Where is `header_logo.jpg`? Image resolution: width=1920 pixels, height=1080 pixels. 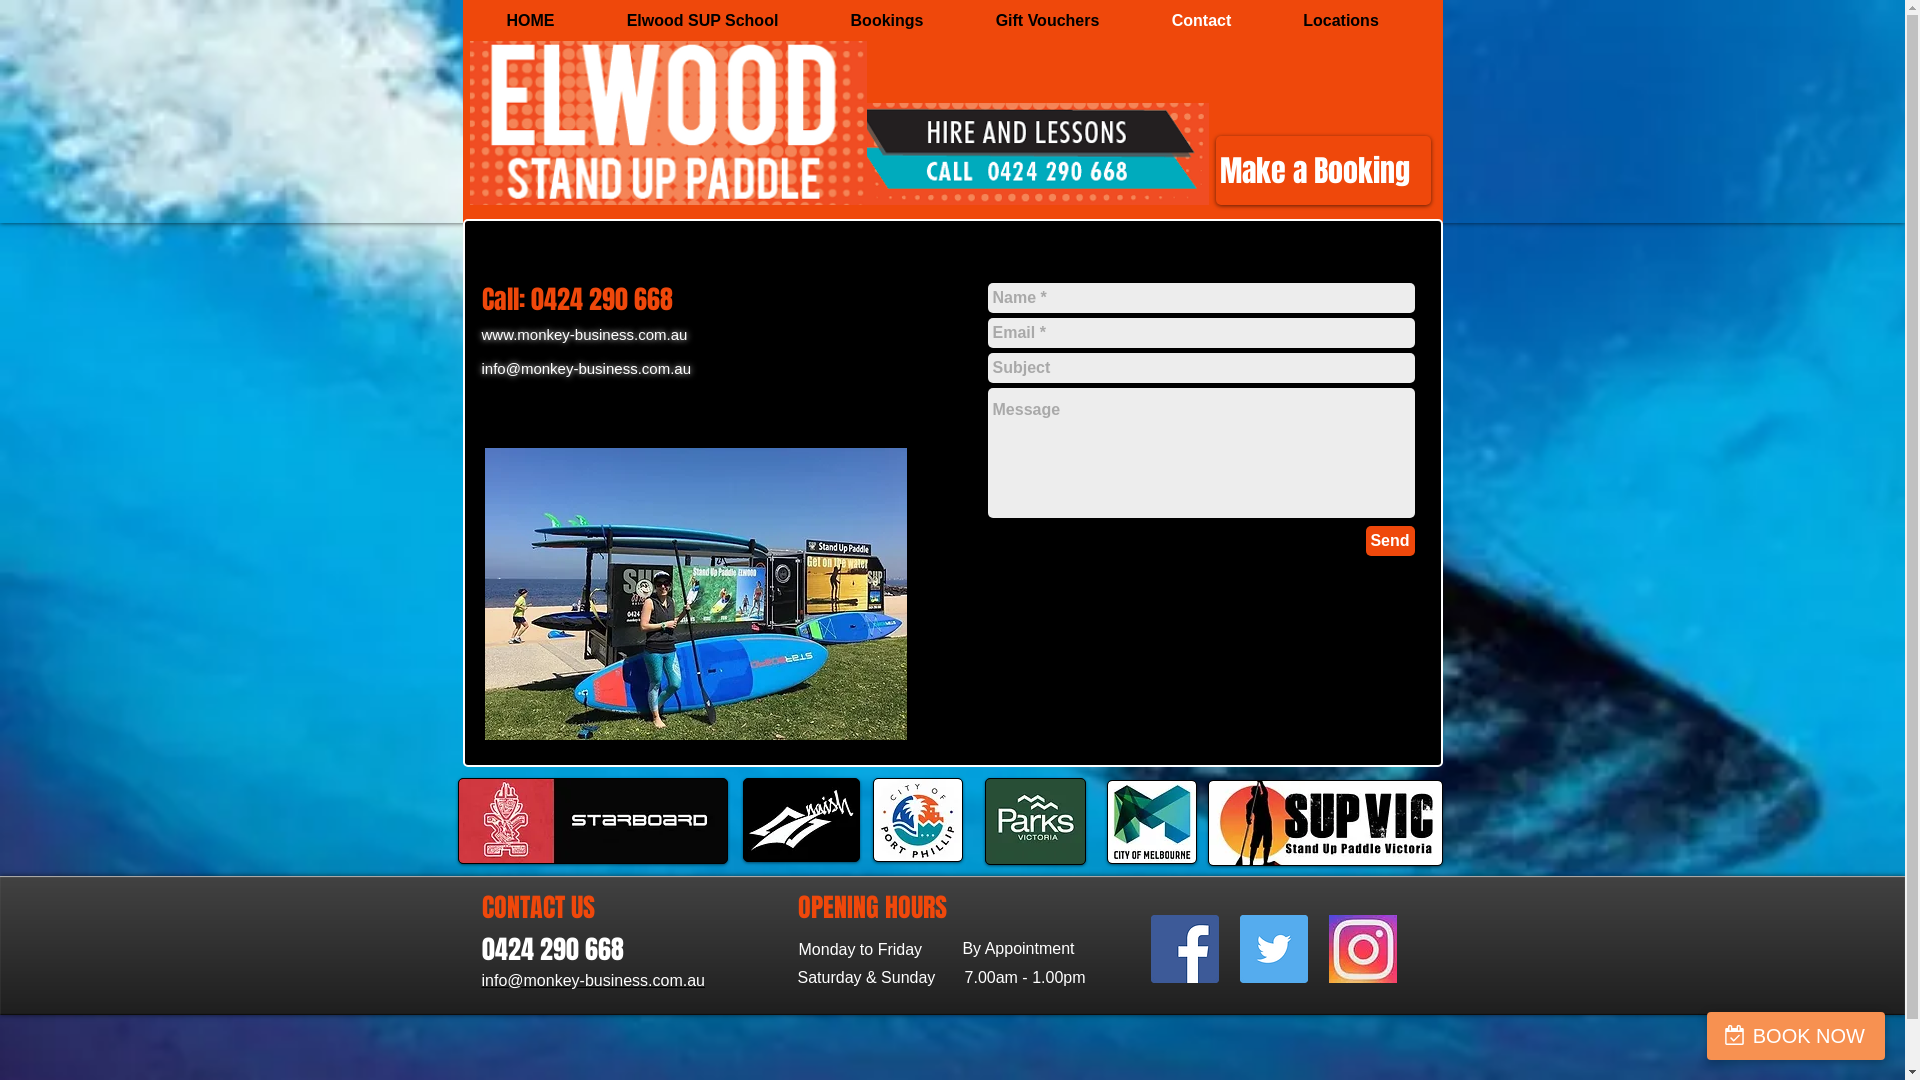 header_logo.jpg is located at coordinates (593, 821).